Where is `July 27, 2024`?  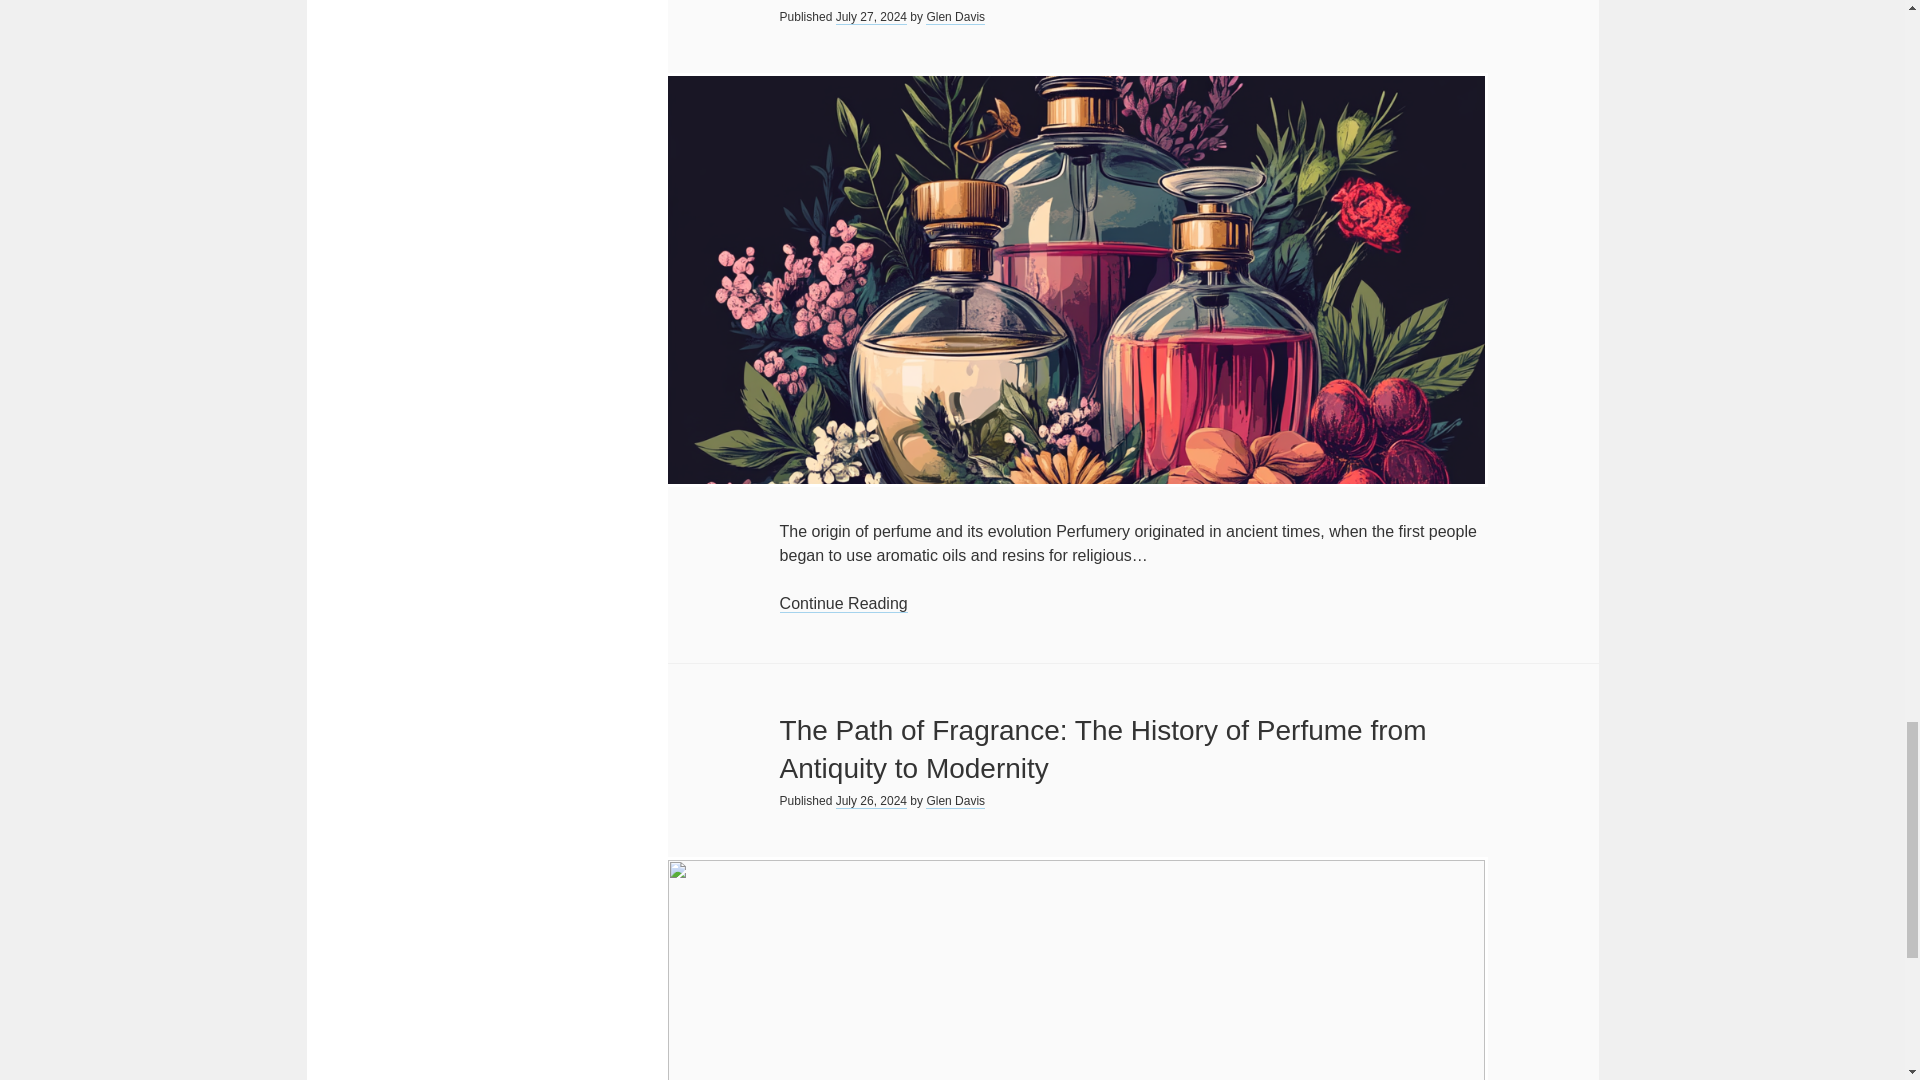 July 27, 2024 is located at coordinates (870, 16).